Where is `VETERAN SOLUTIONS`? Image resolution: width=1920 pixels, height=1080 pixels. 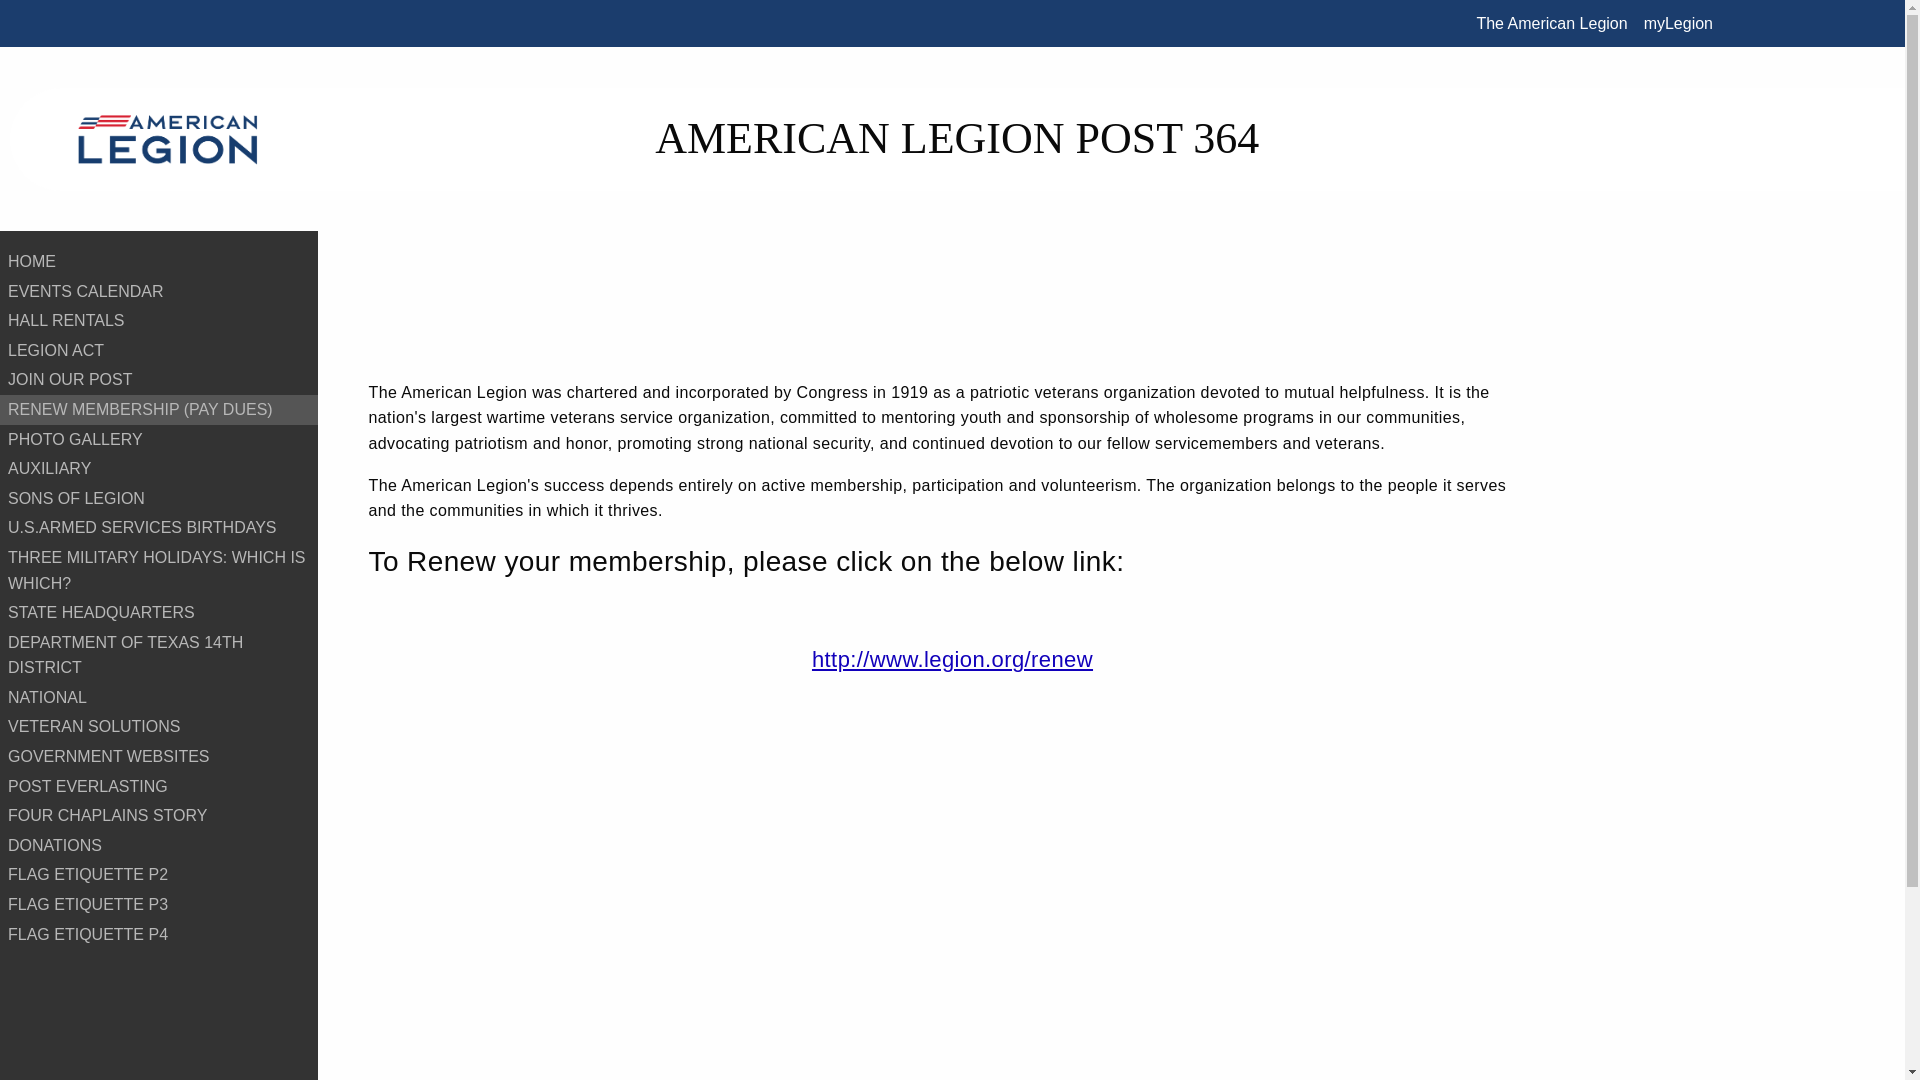
VETERAN SOLUTIONS is located at coordinates (159, 726).